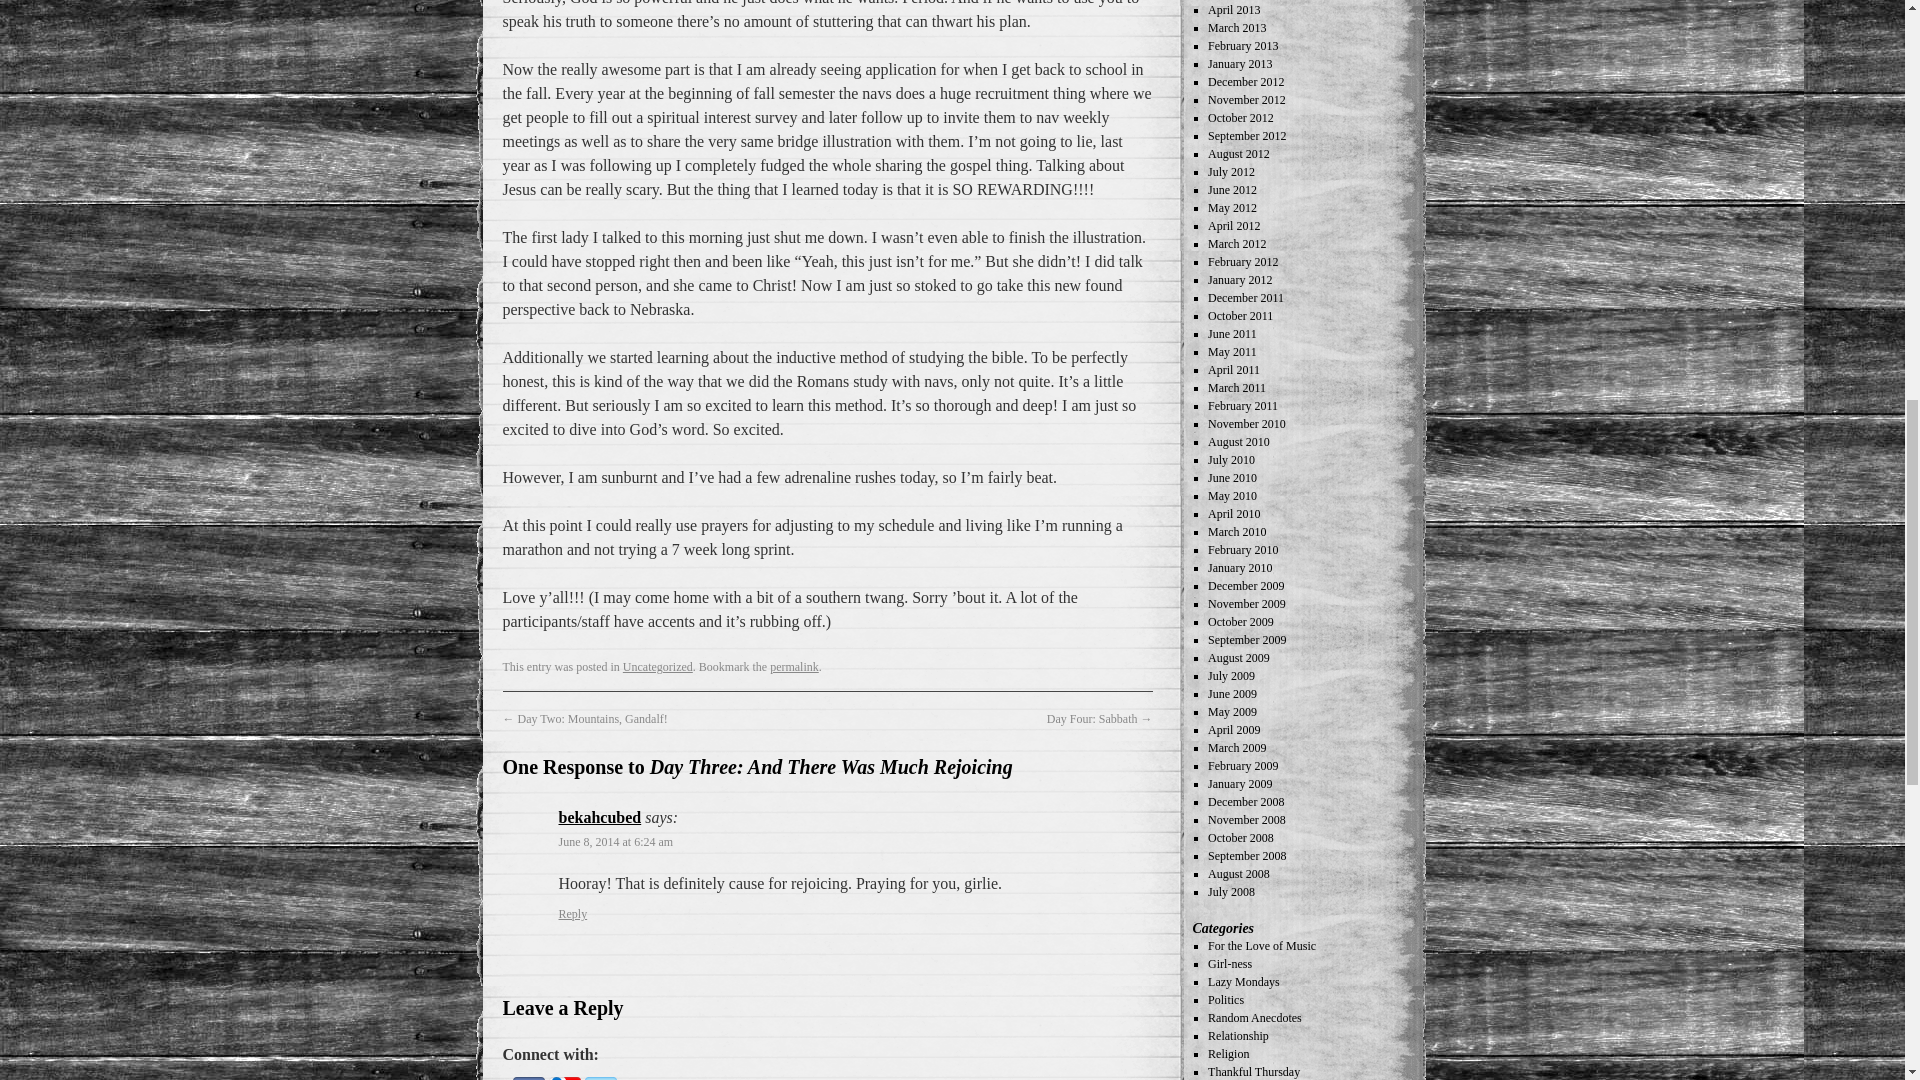  Describe the element at coordinates (572, 914) in the screenshot. I see `Reply` at that location.